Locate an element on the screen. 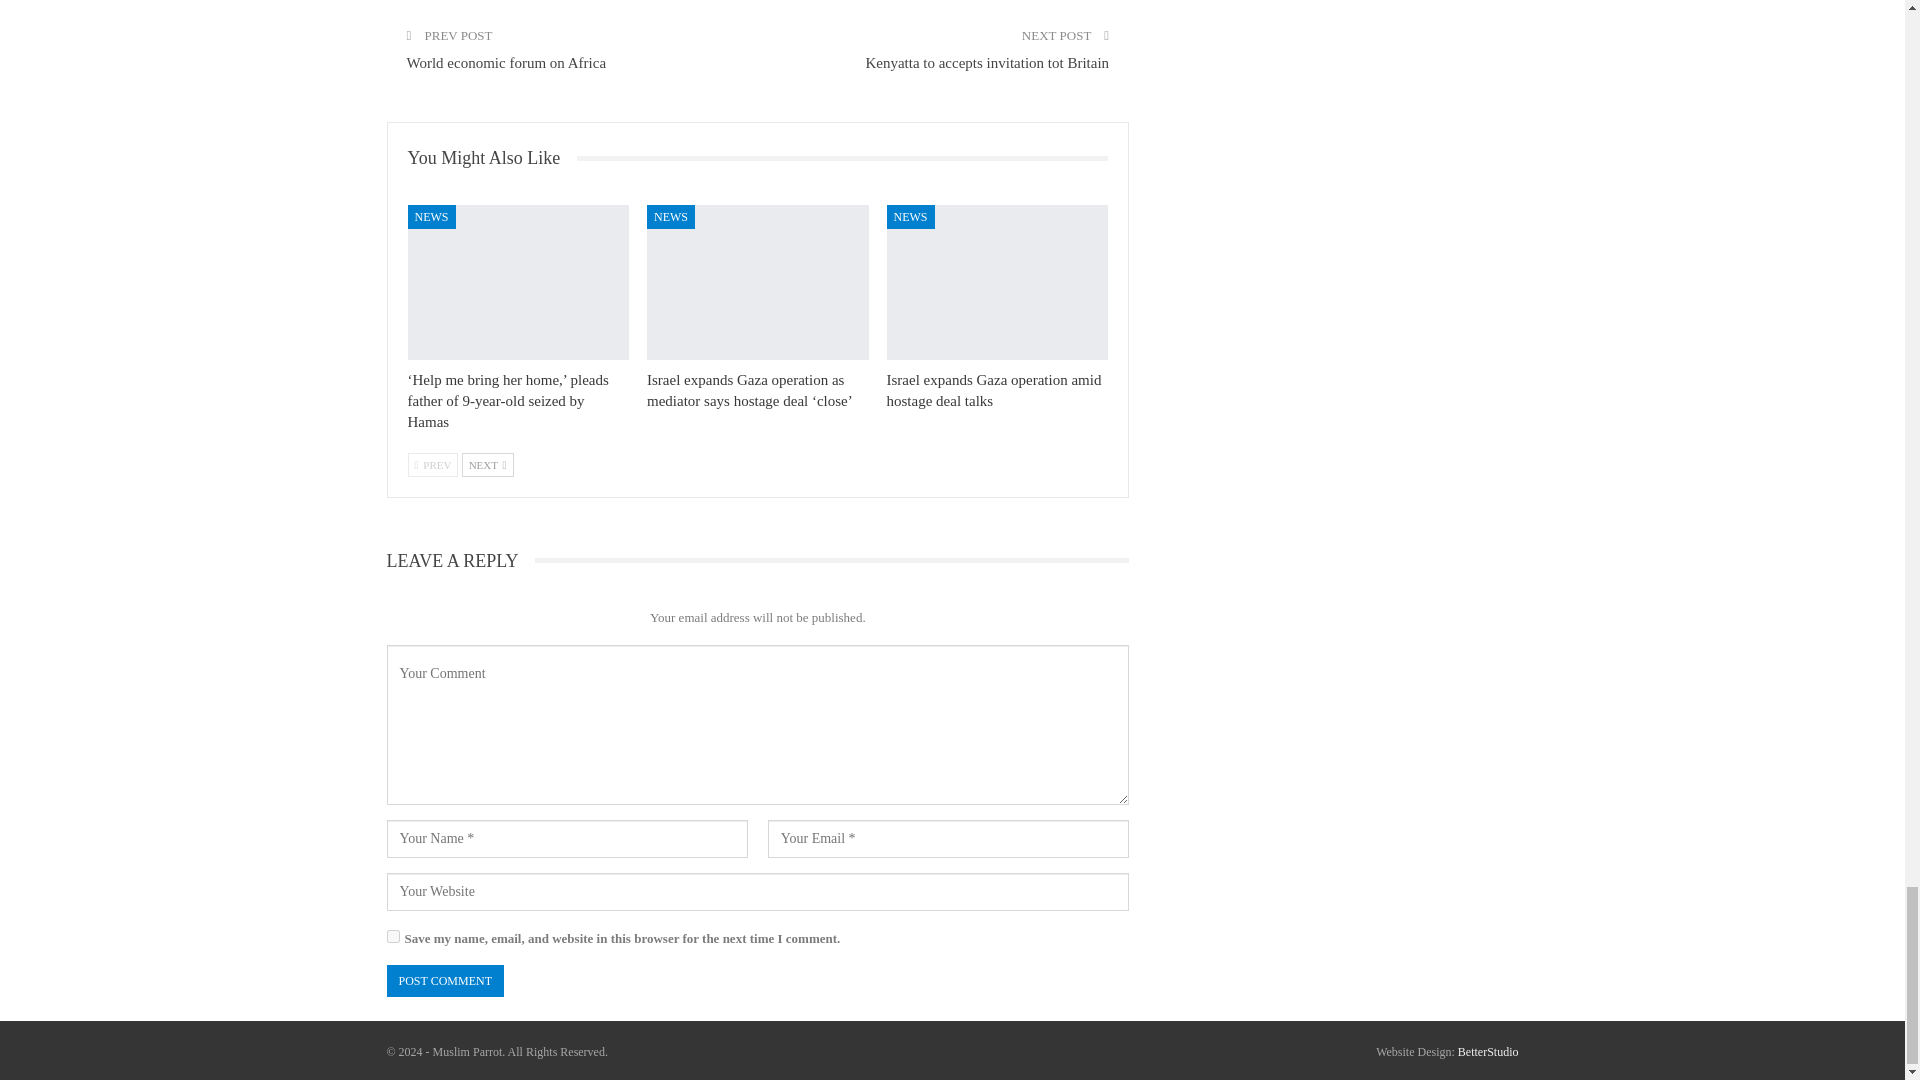  Israel expands Gaza operation amid hostage deal talks is located at coordinates (994, 390).